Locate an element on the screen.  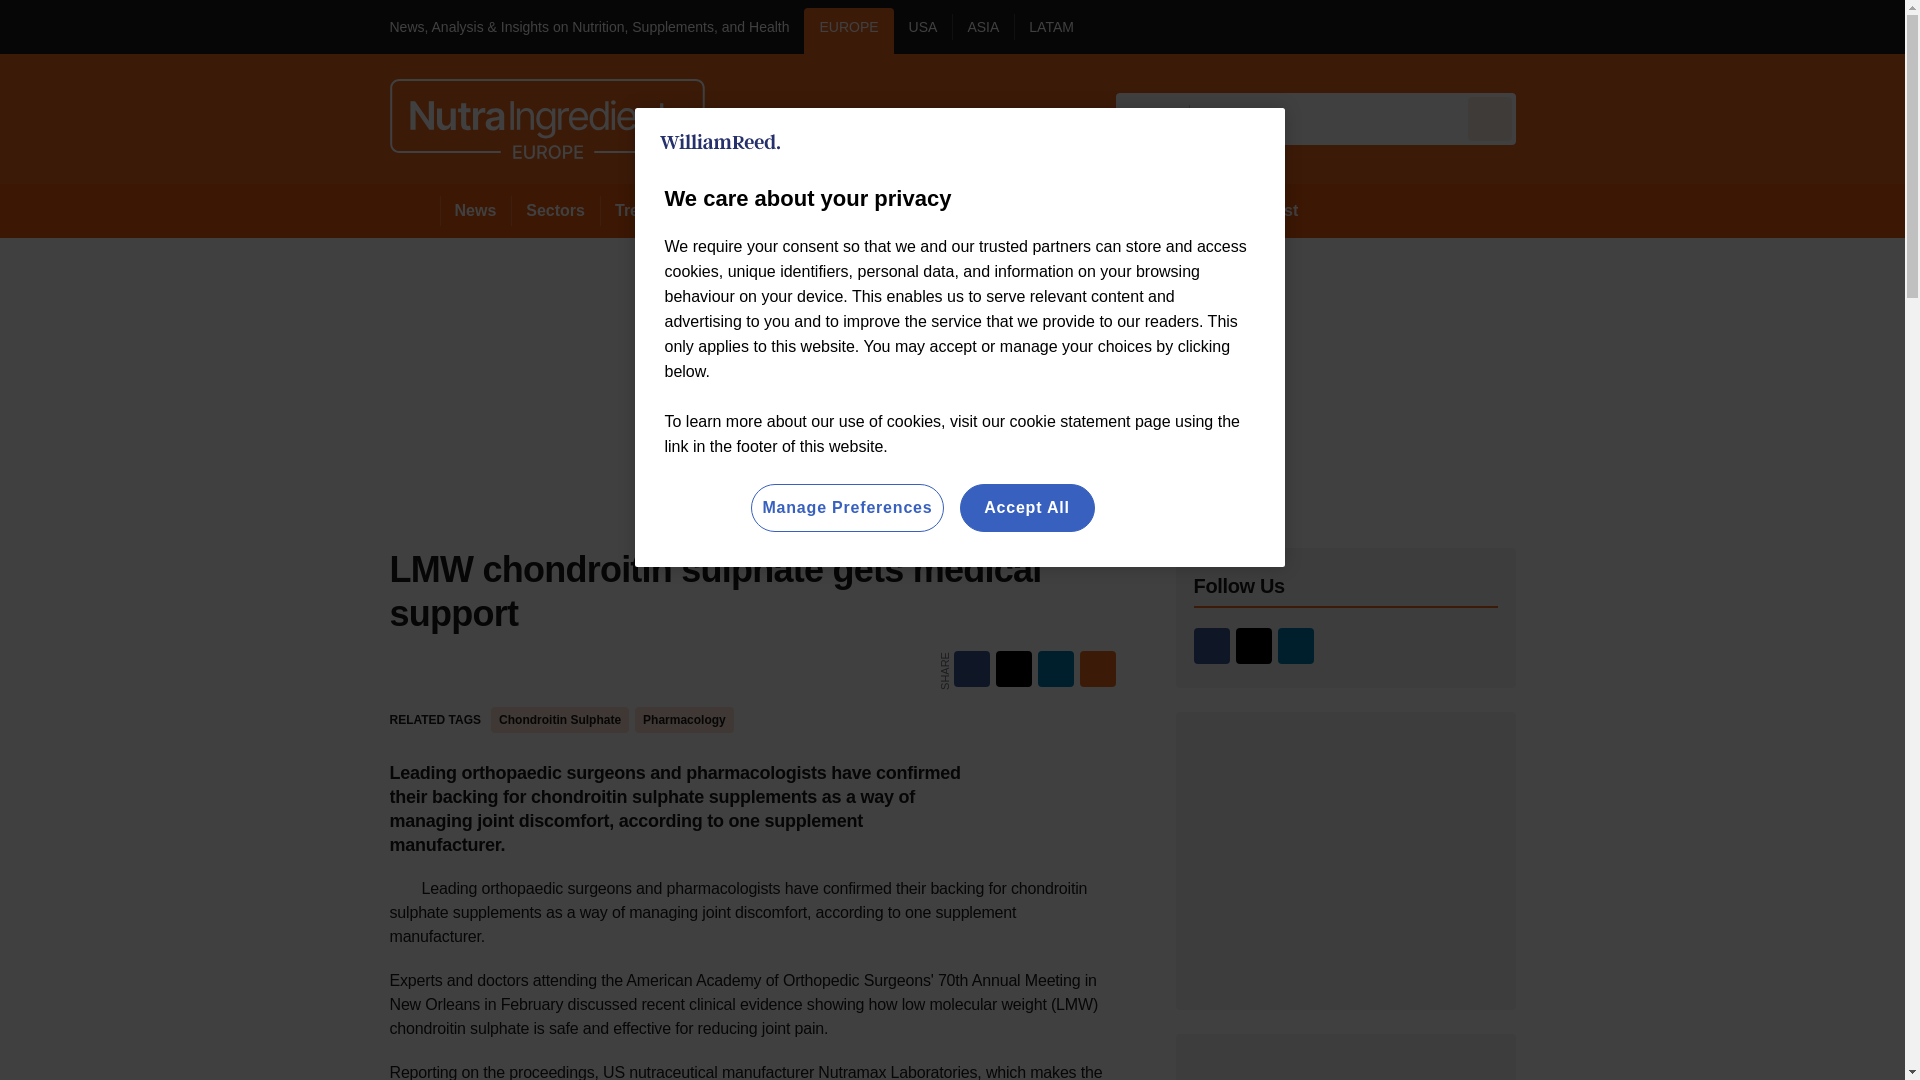
SUBSCRIBE is located at coordinates (1738, 26).